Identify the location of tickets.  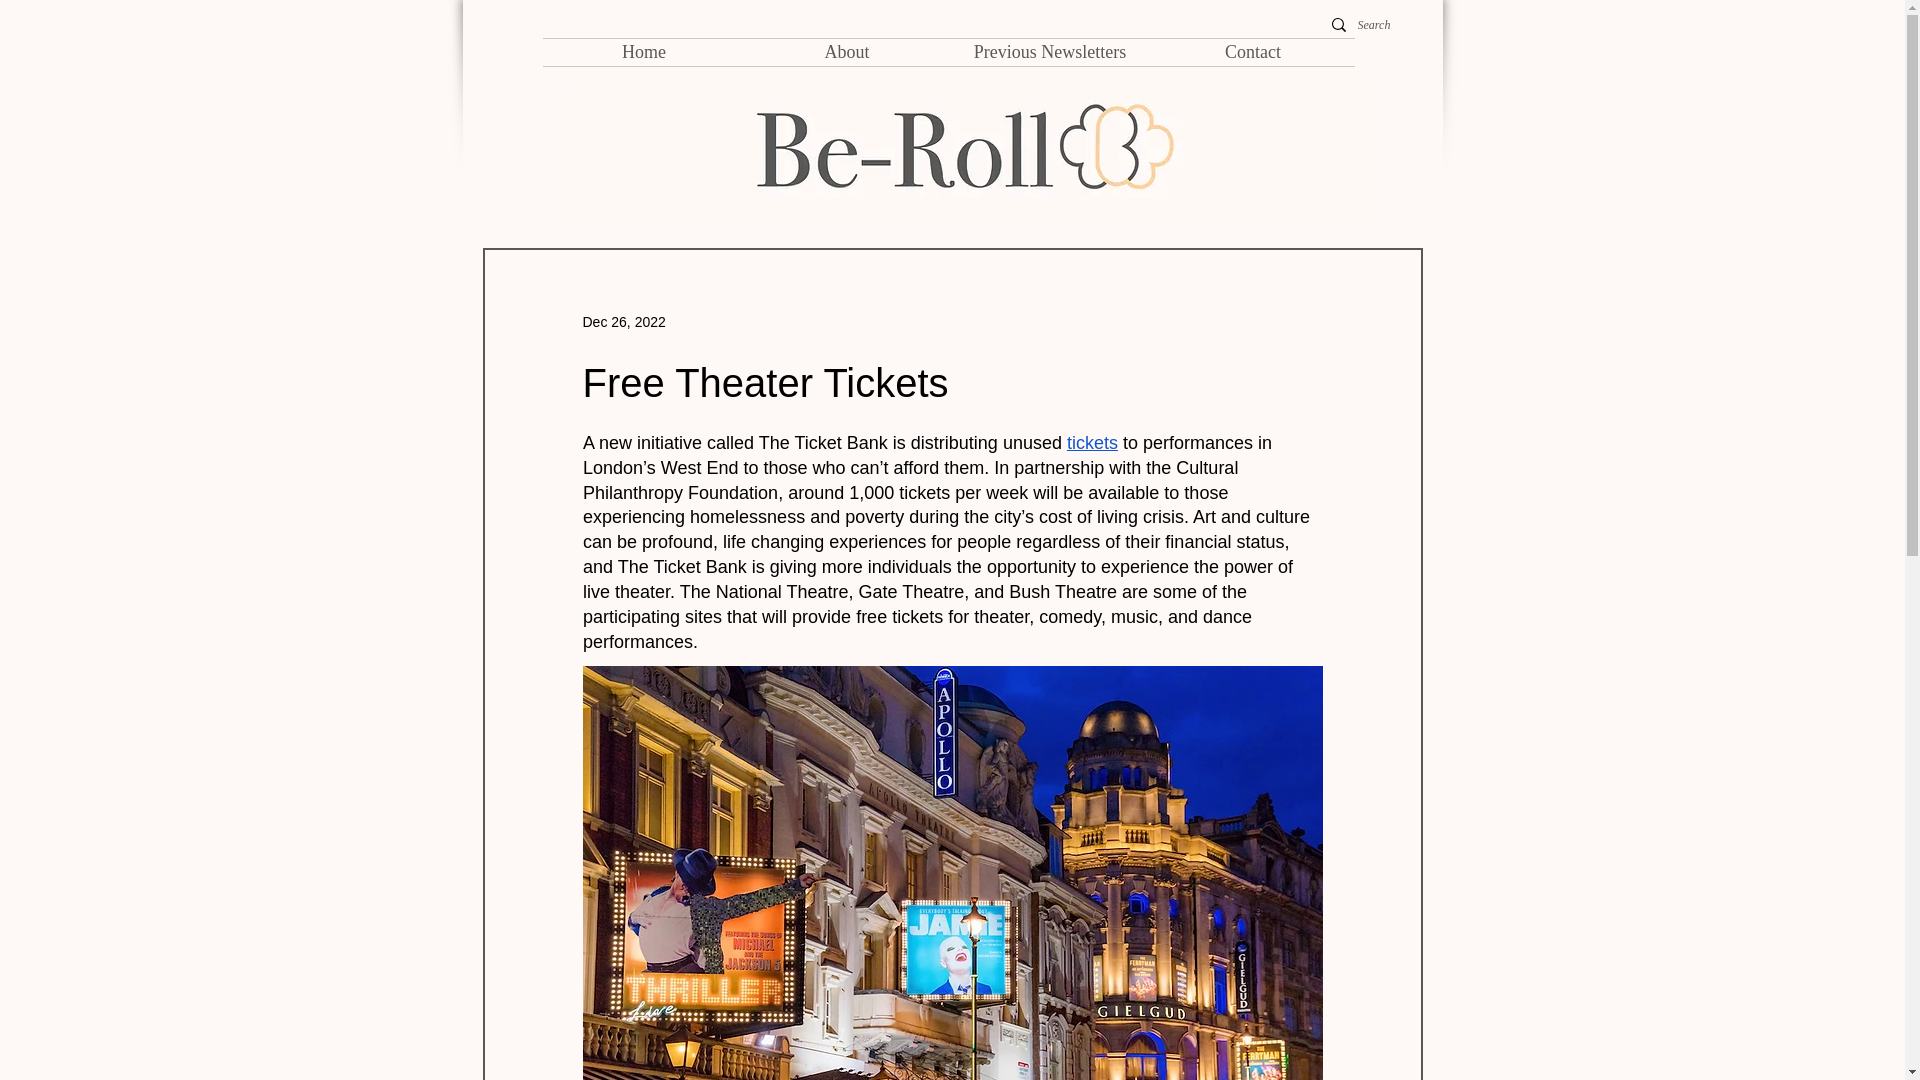
(1091, 442).